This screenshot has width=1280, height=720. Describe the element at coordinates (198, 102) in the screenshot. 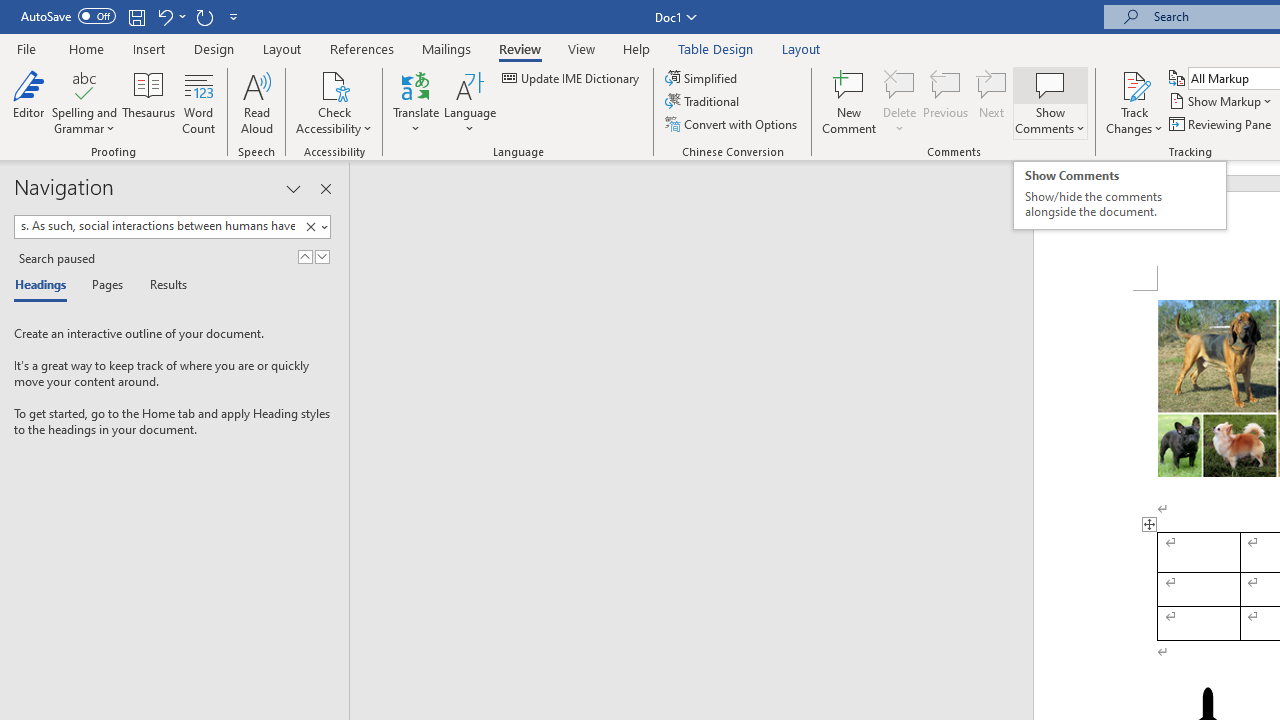

I see `Word Count` at that location.